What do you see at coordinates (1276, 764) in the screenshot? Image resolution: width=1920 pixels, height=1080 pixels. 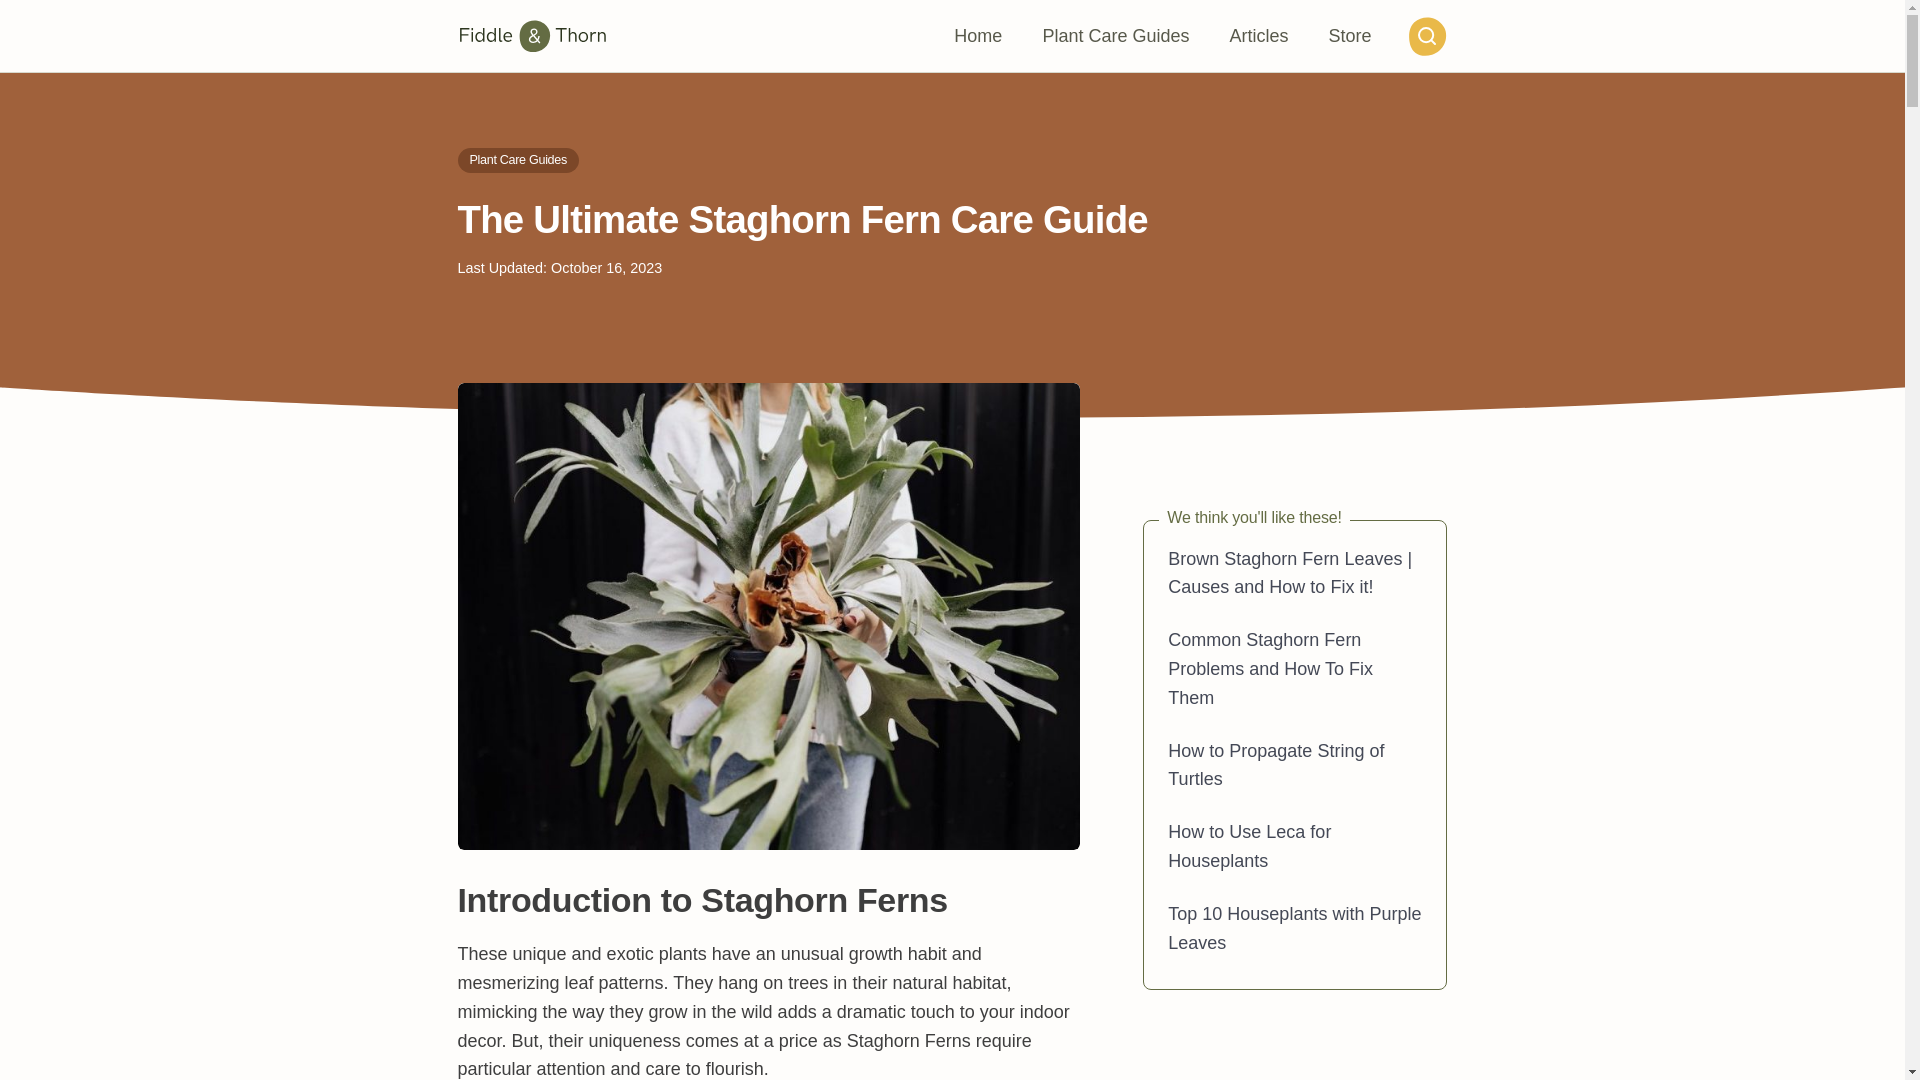 I see `How to Propagate String of Turtles` at bounding box center [1276, 764].